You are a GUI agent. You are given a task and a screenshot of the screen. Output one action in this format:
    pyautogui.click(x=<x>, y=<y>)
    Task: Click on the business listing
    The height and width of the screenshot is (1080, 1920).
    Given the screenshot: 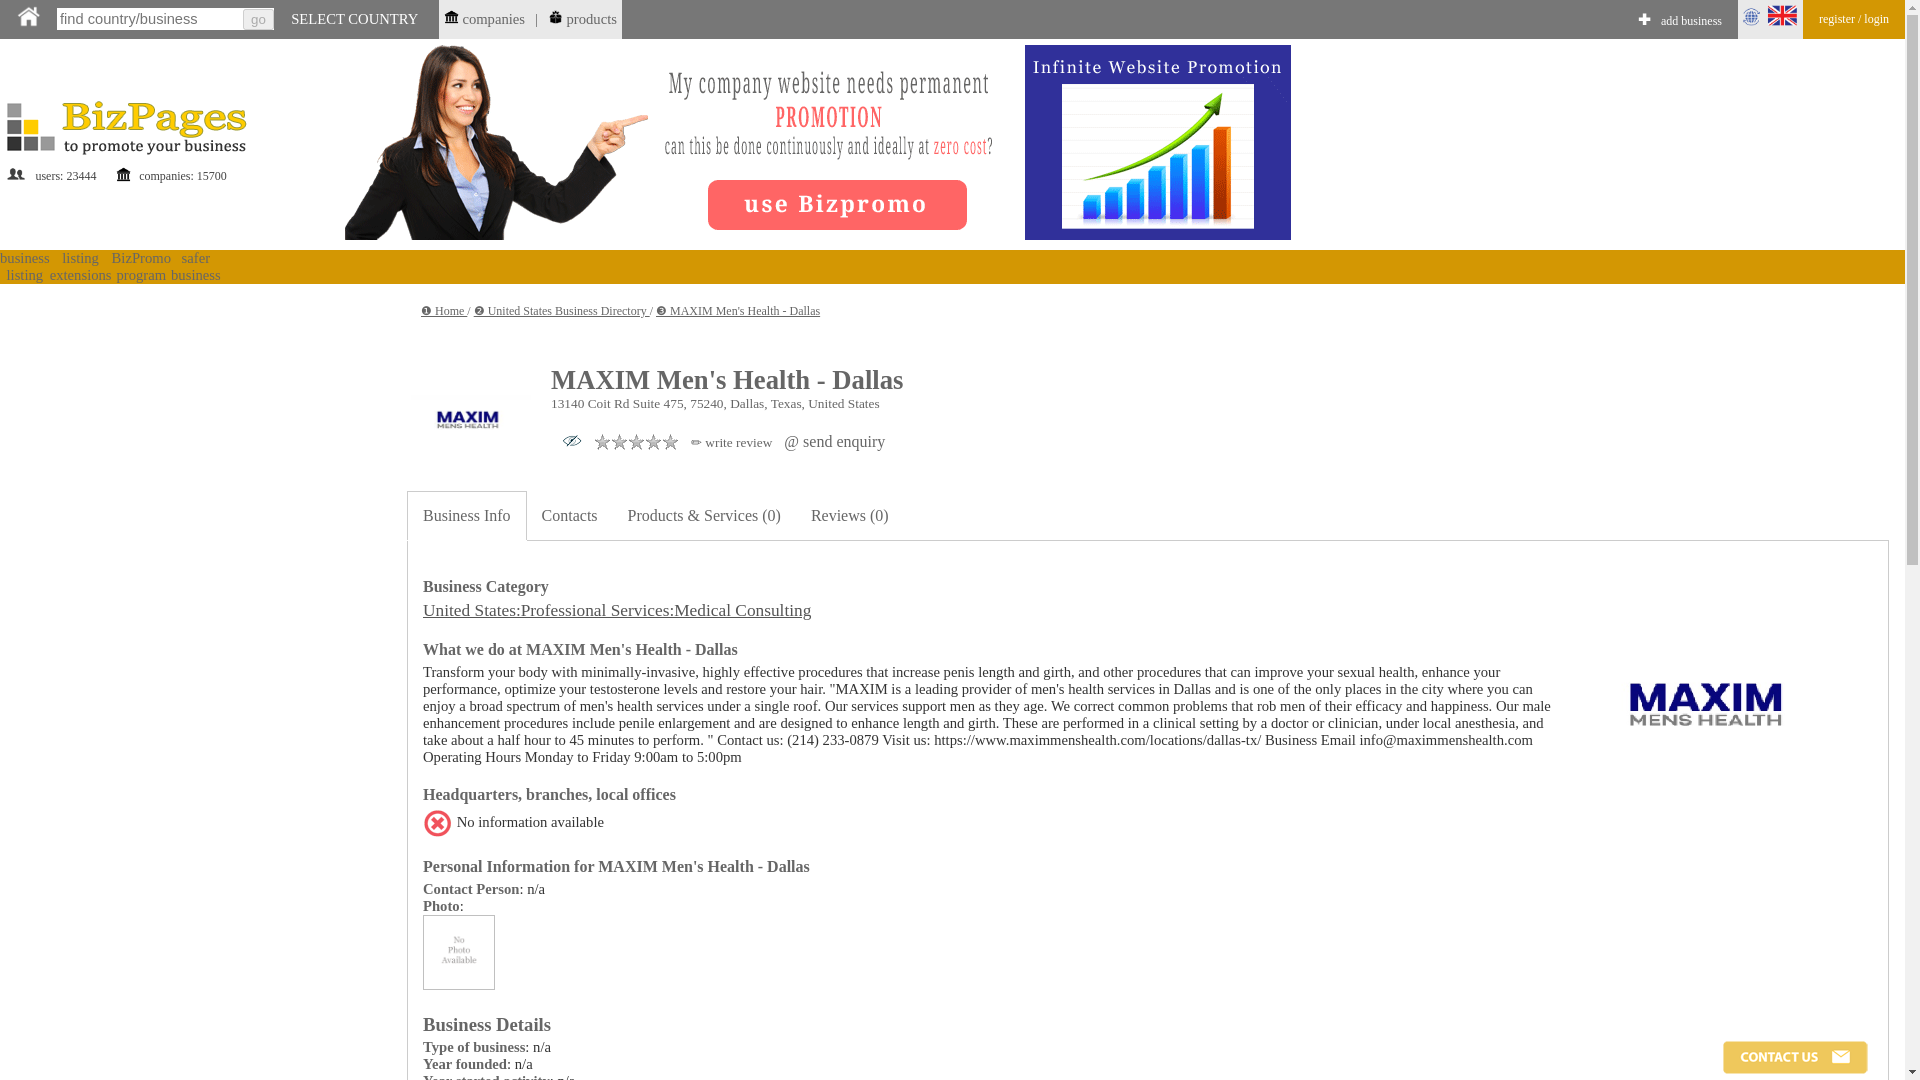 What is the action you would take?
    pyautogui.click(x=24, y=266)
    